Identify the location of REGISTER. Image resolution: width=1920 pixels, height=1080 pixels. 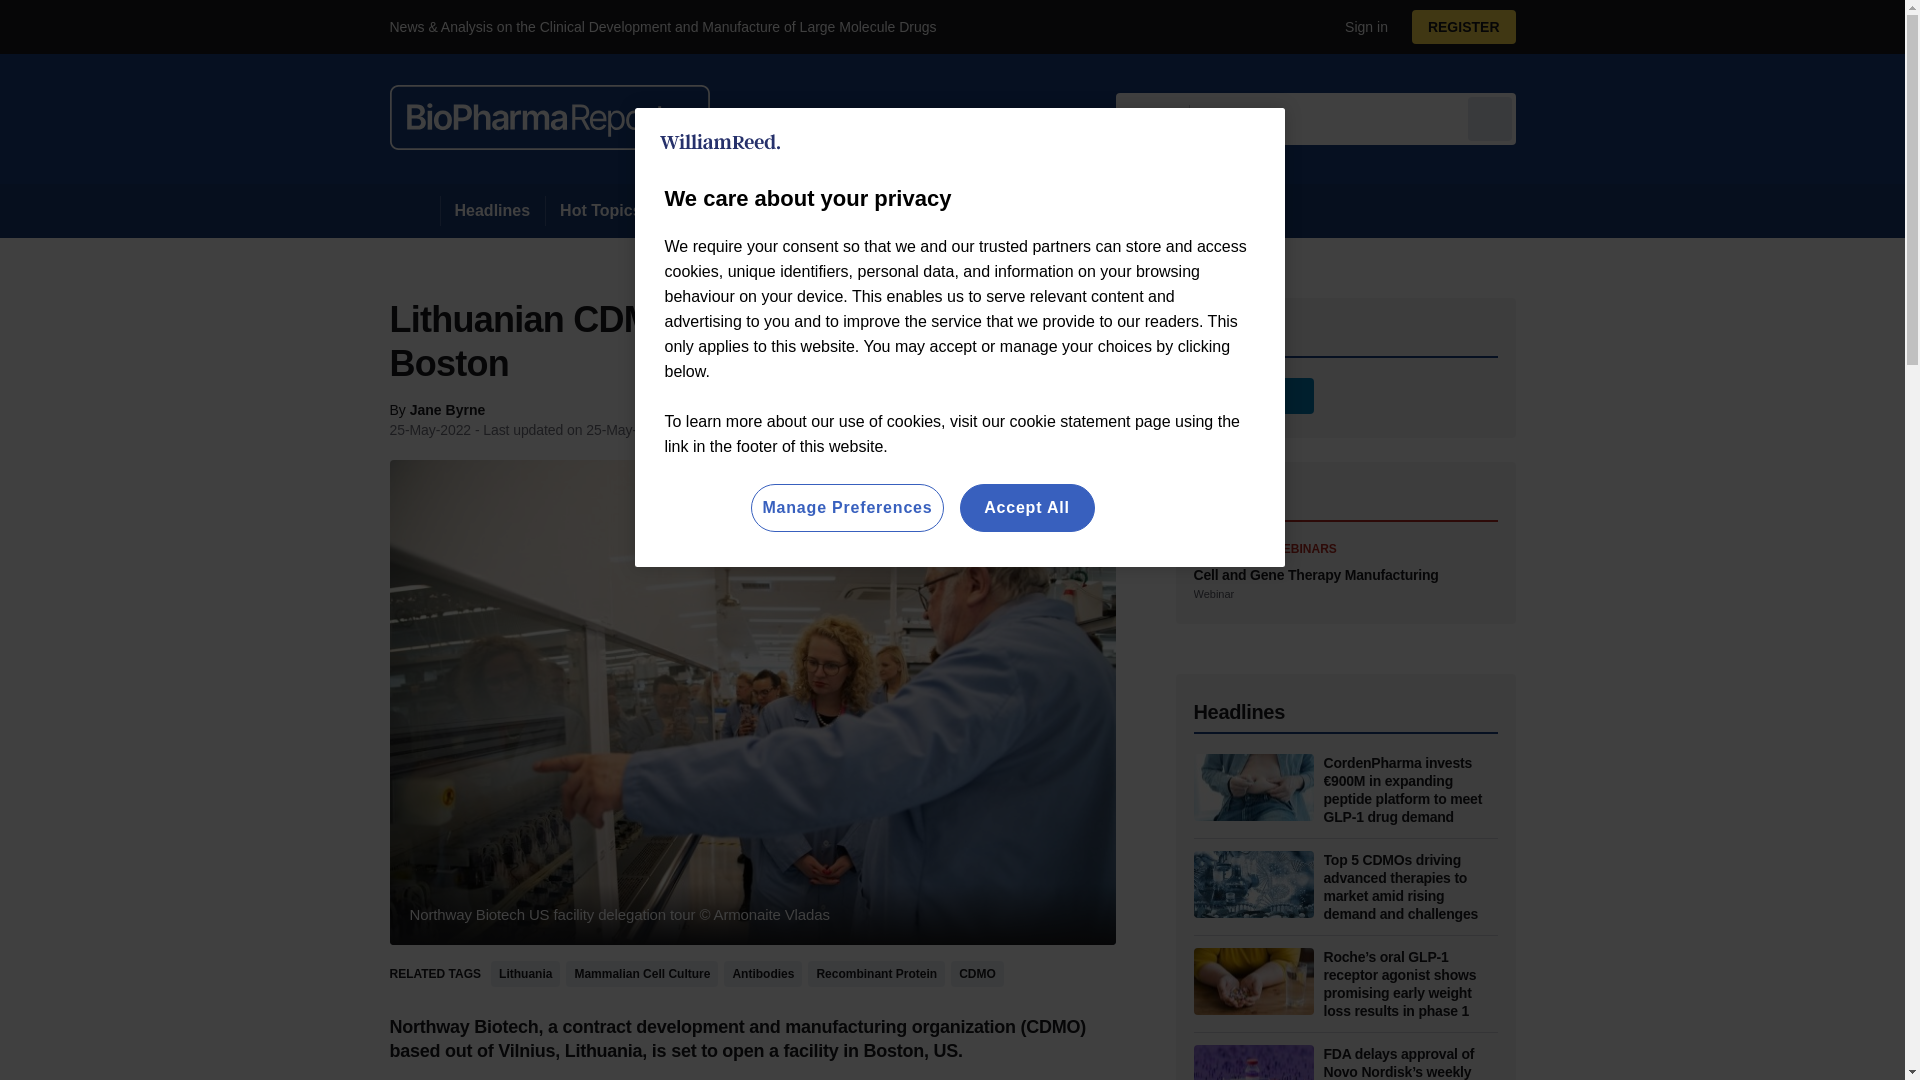
(1464, 26).